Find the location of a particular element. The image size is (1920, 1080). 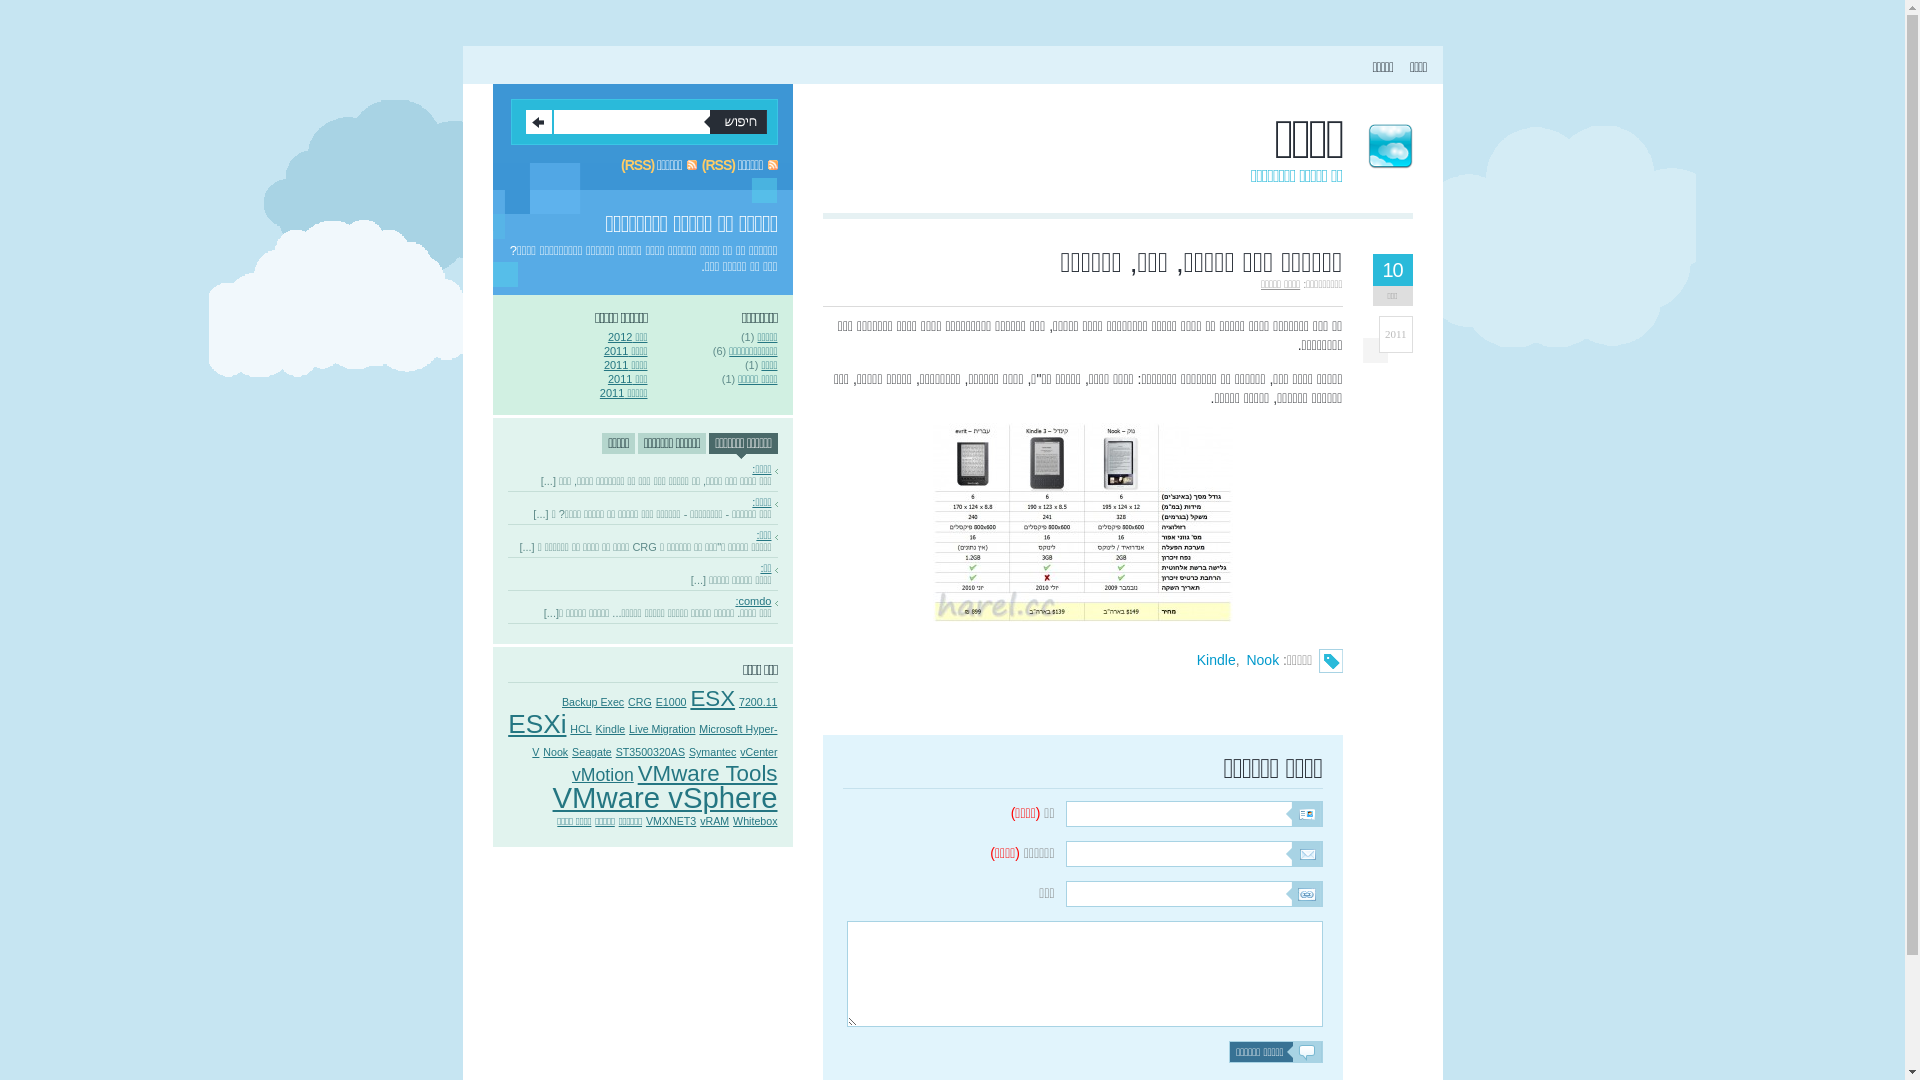

Live Migration is located at coordinates (662, 729).